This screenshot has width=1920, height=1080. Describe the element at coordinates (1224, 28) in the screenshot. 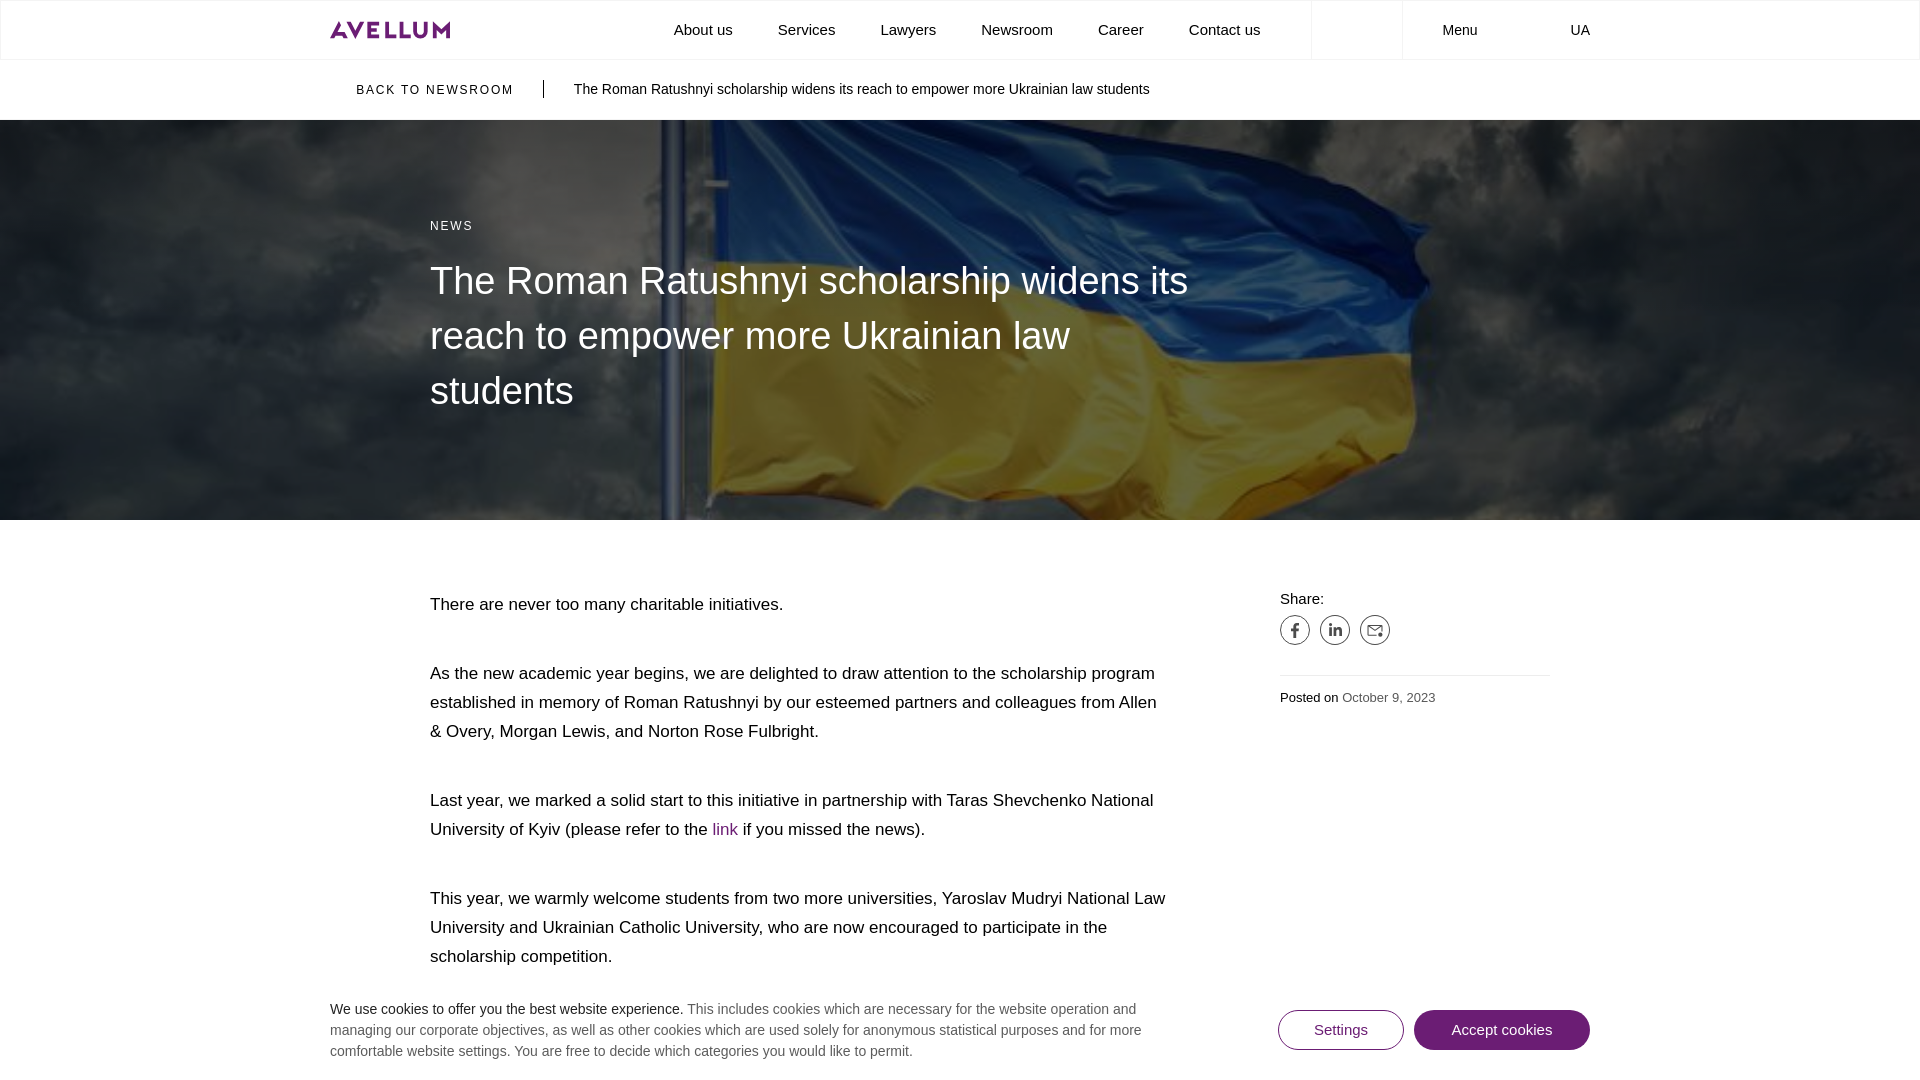

I see `Contact us` at that location.